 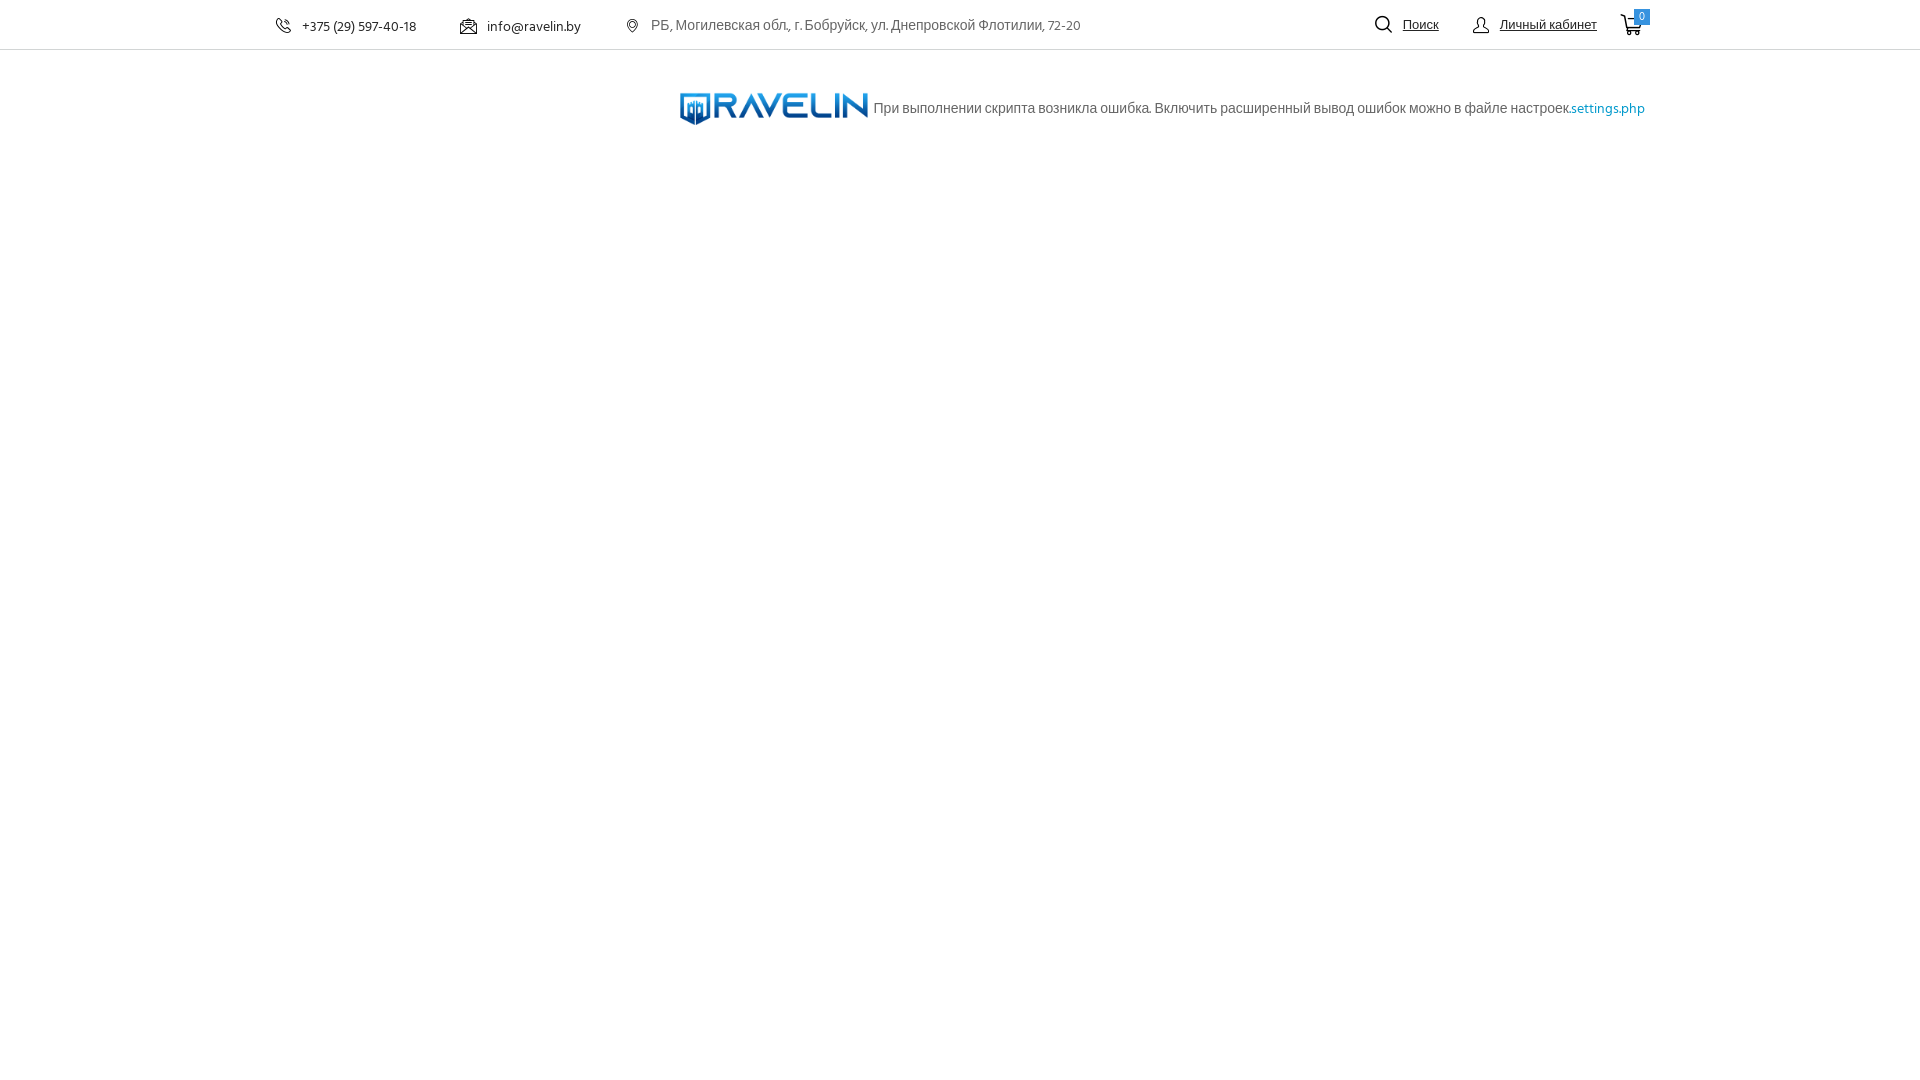 What do you see at coordinates (520, 26) in the screenshot?
I see `info@ravelin.by` at bounding box center [520, 26].